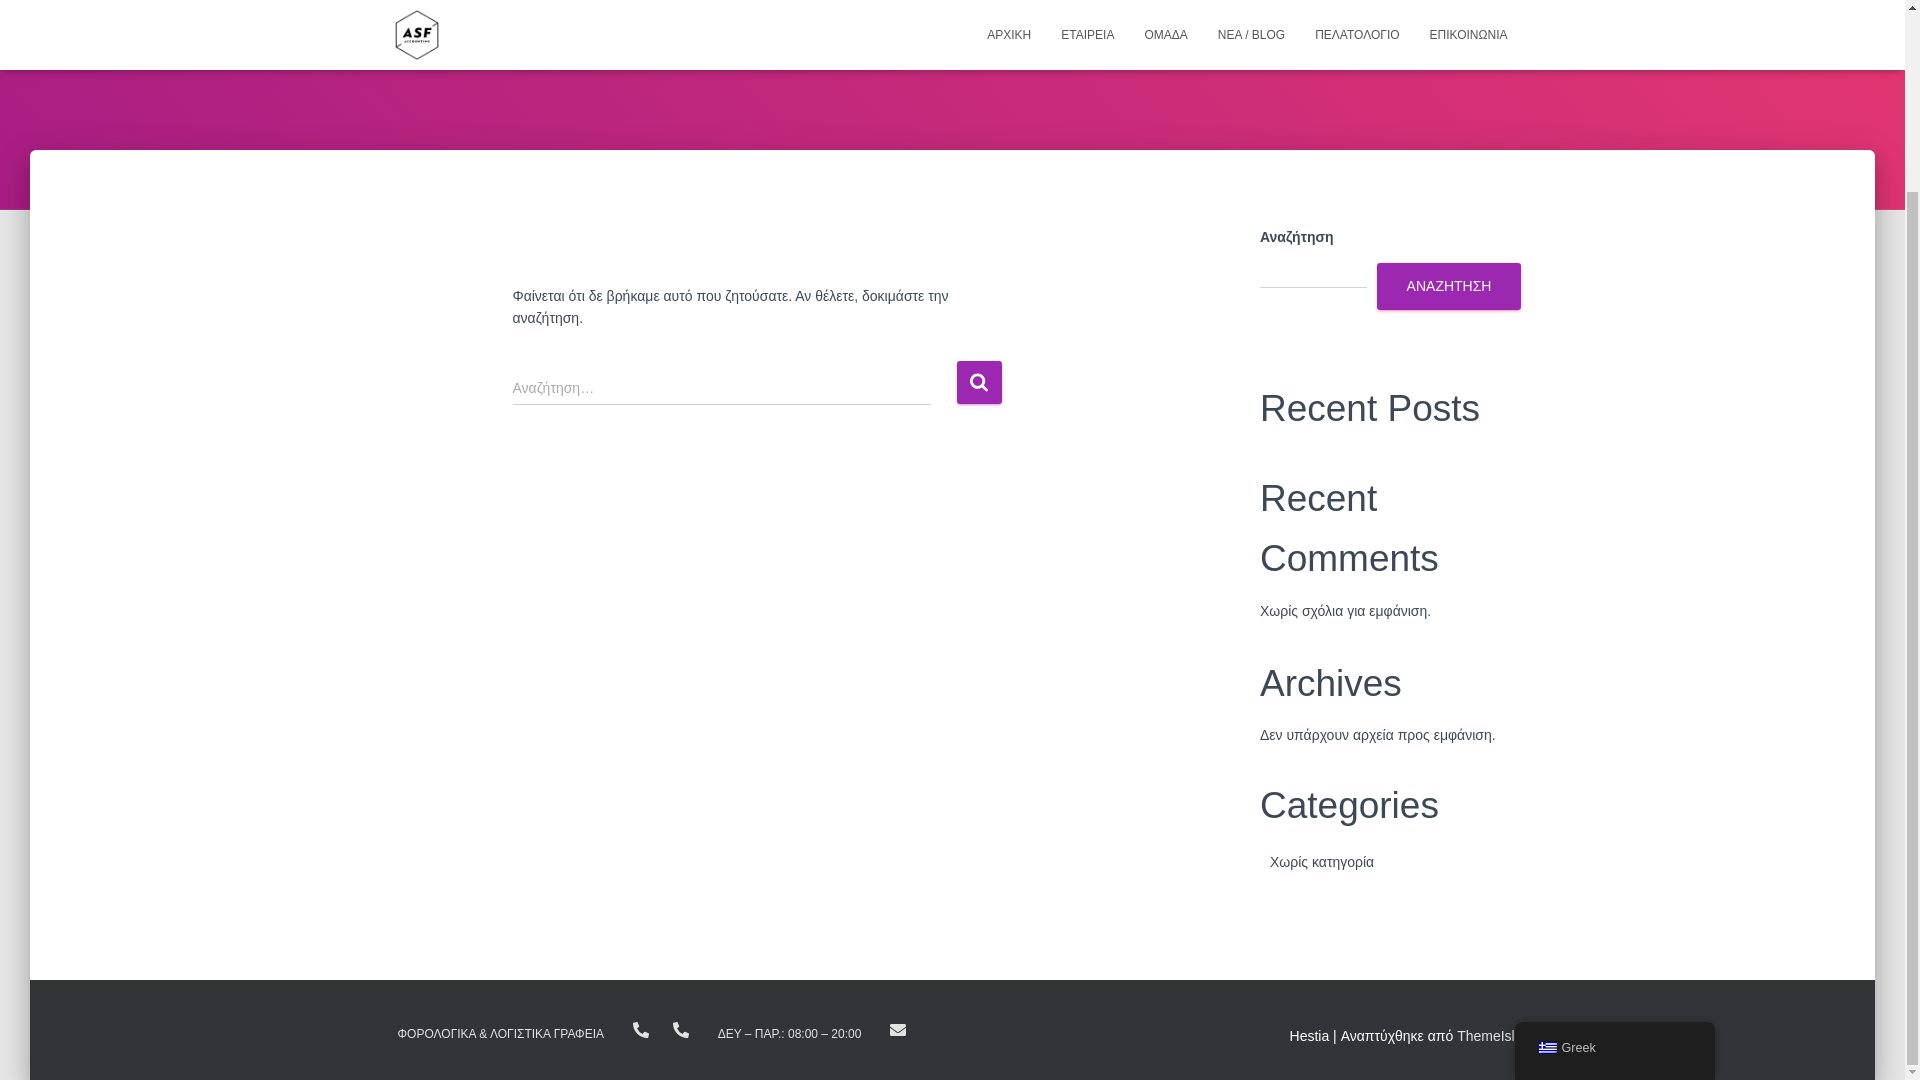 The width and height of the screenshot is (1920, 1080). Describe the element at coordinates (1614, 828) in the screenshot. I see `Greek` at that location.